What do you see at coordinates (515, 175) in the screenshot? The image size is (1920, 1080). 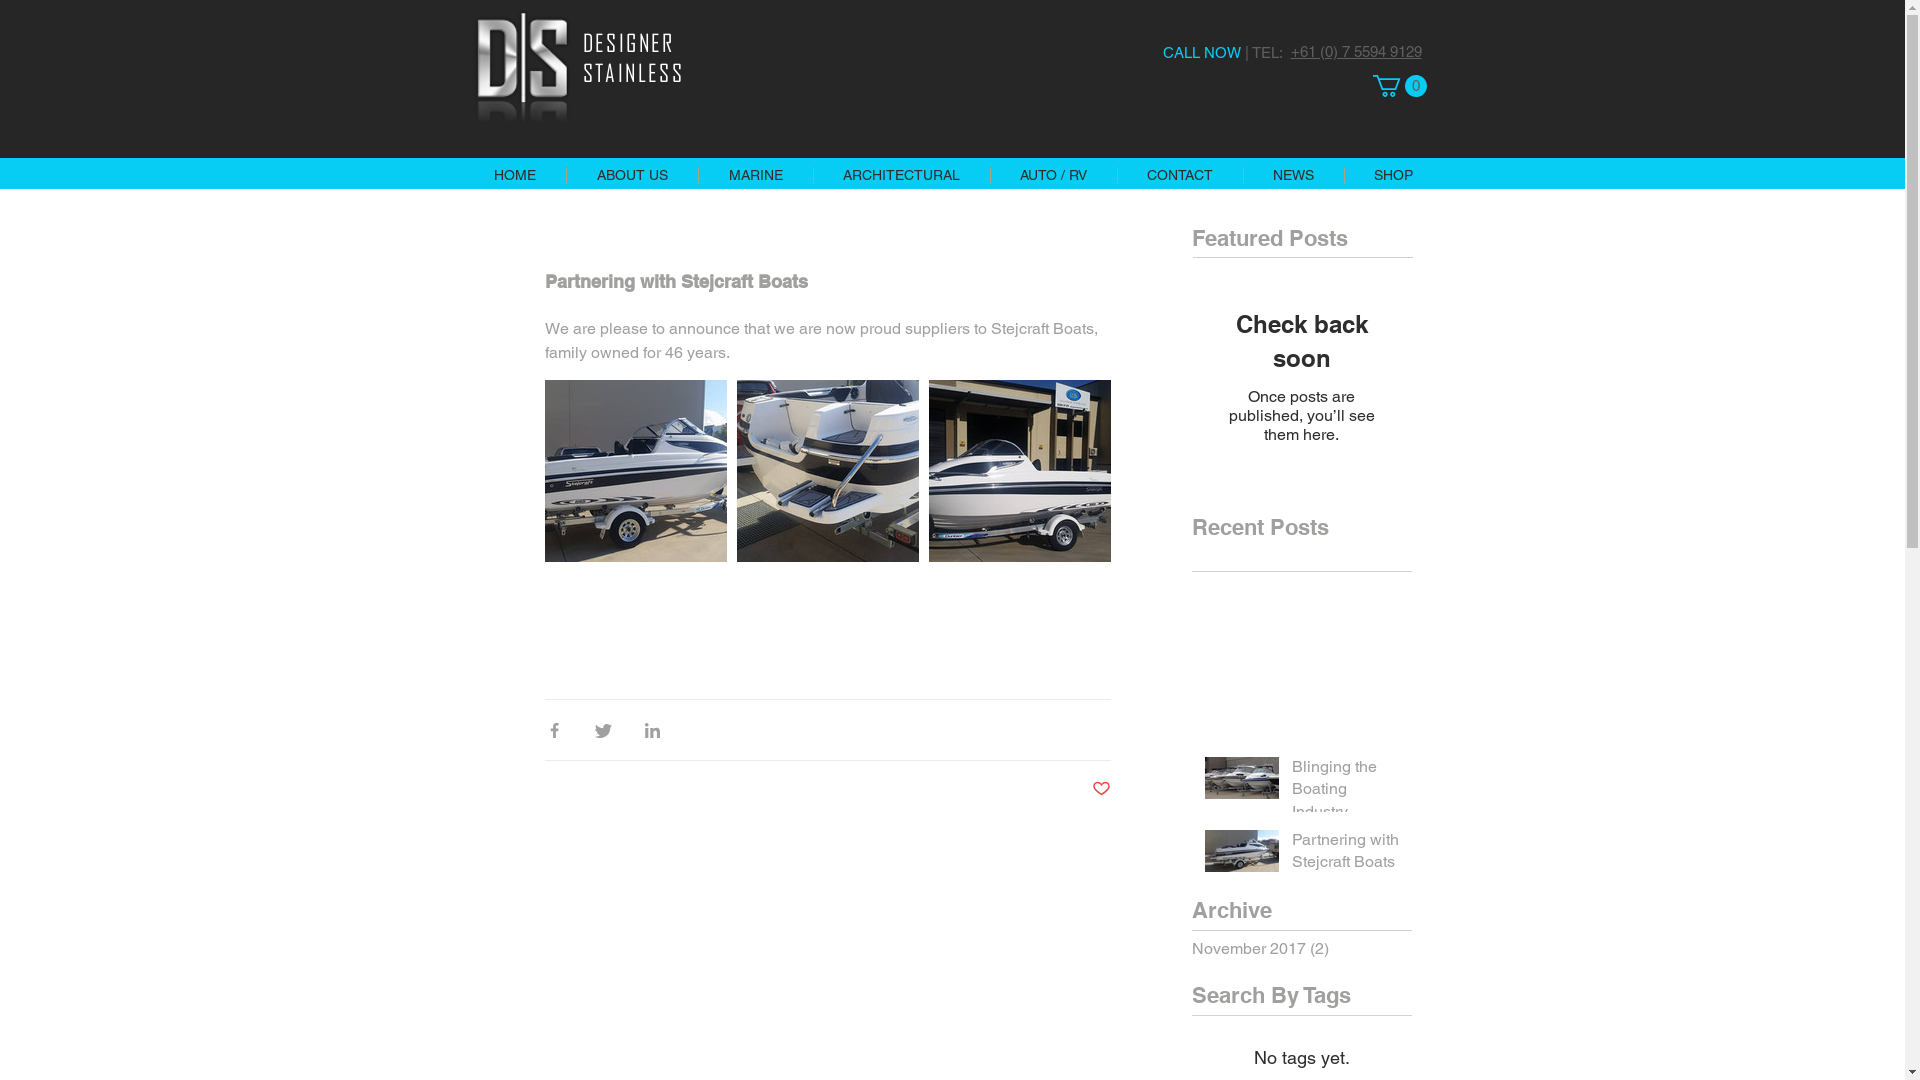 I see `HOME` at bounding box center [515, 175].